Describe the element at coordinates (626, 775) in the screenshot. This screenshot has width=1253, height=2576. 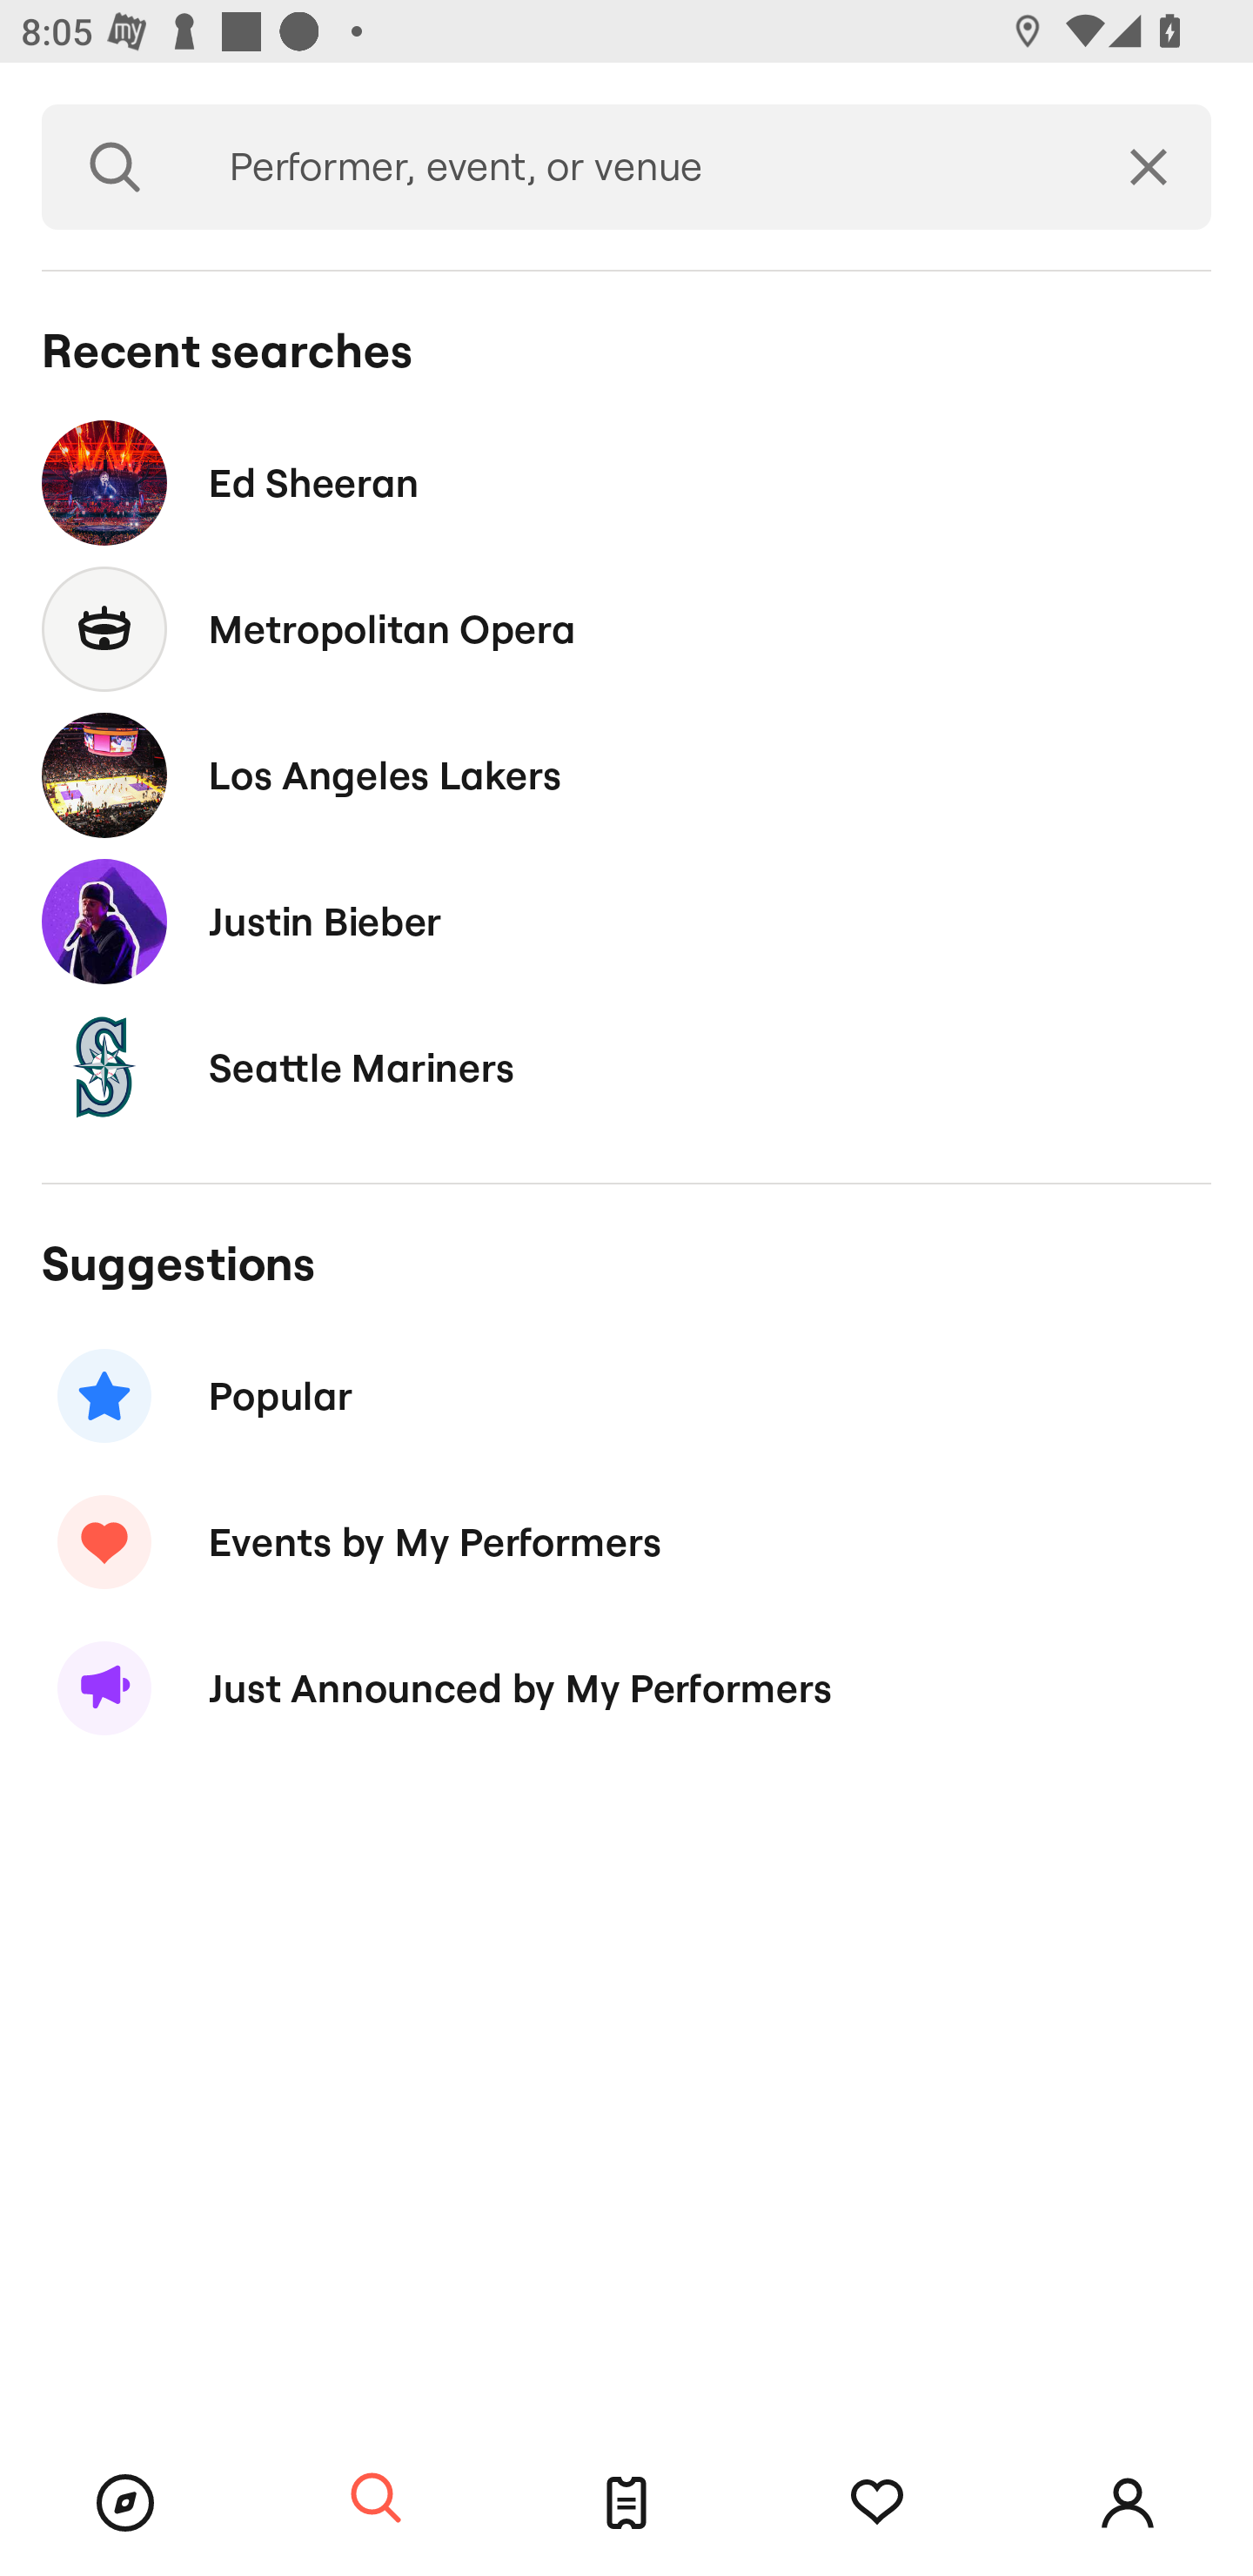
I see `Los Angeles Lakers` at that location.